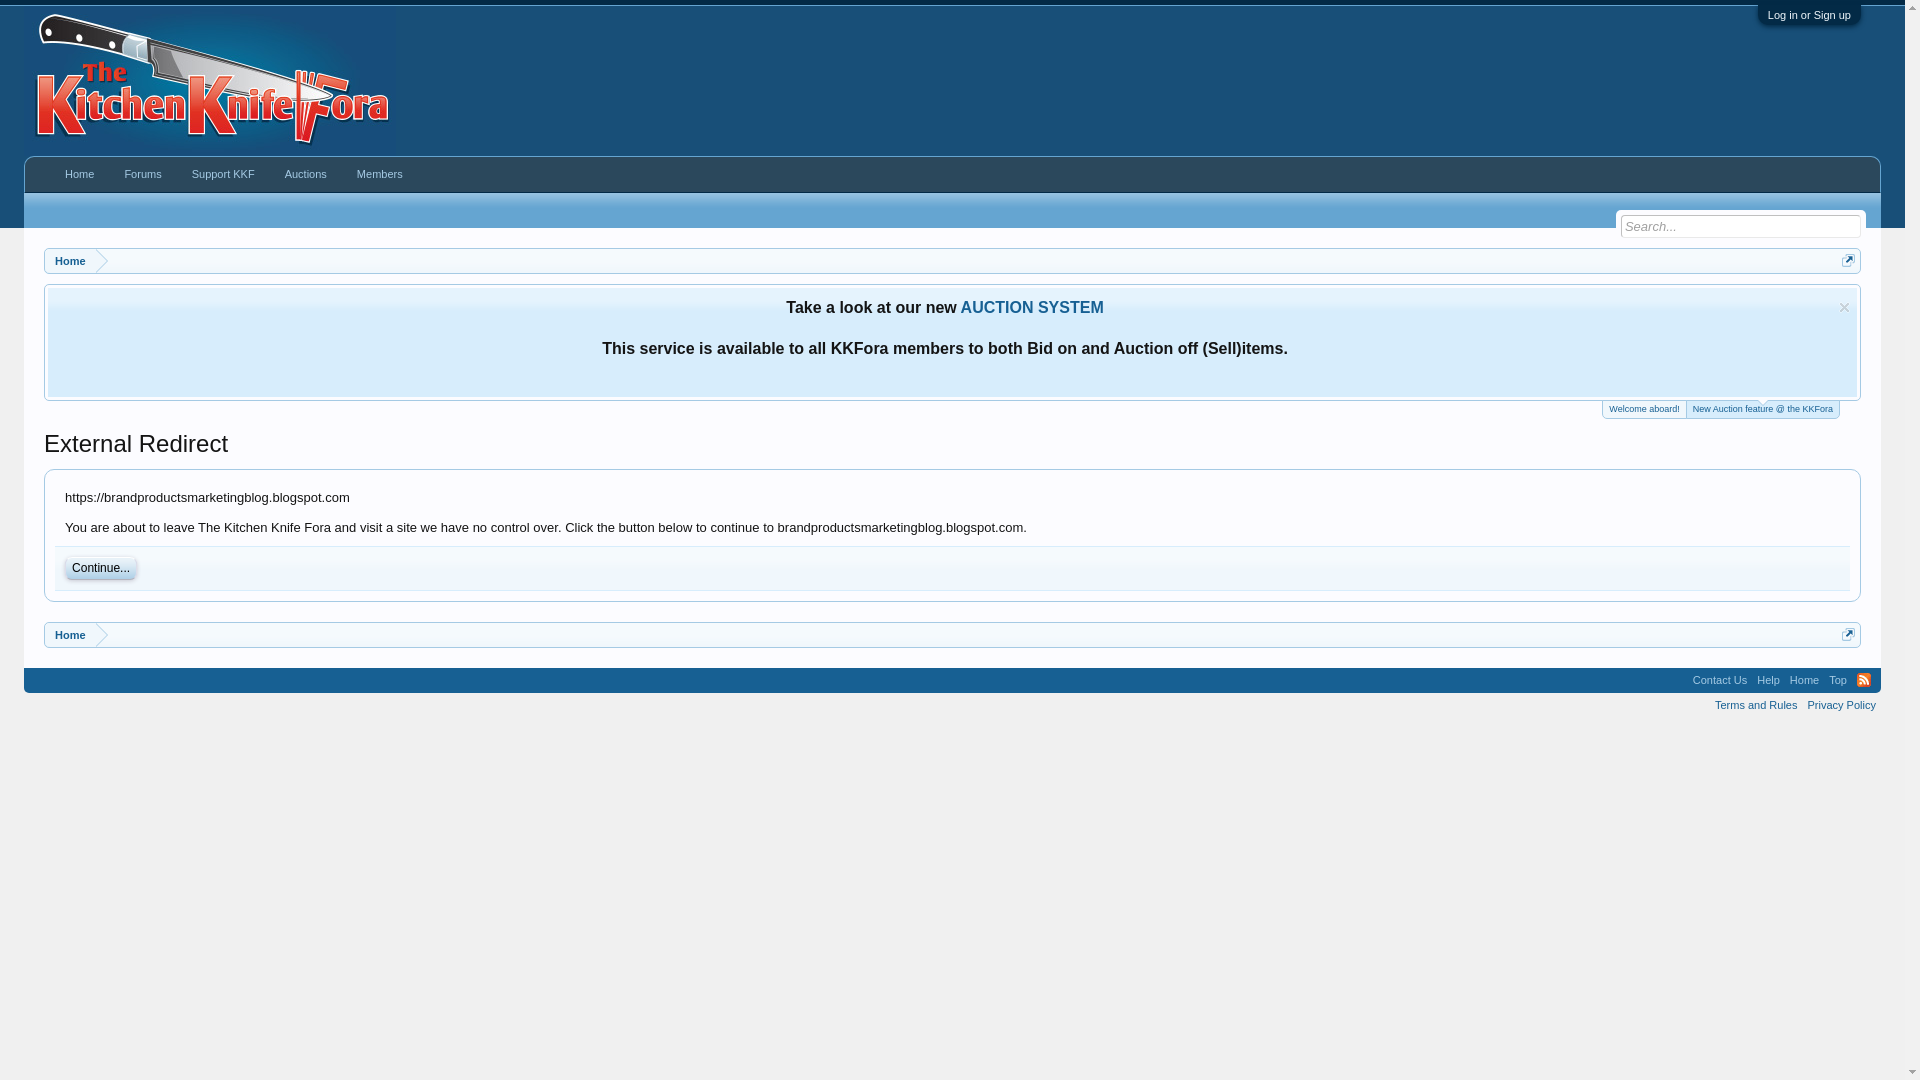  What do you see at coordinates (1840, 704) in the screenshot?
I see `Privacy Policy` at bounding box center [1840, 704].